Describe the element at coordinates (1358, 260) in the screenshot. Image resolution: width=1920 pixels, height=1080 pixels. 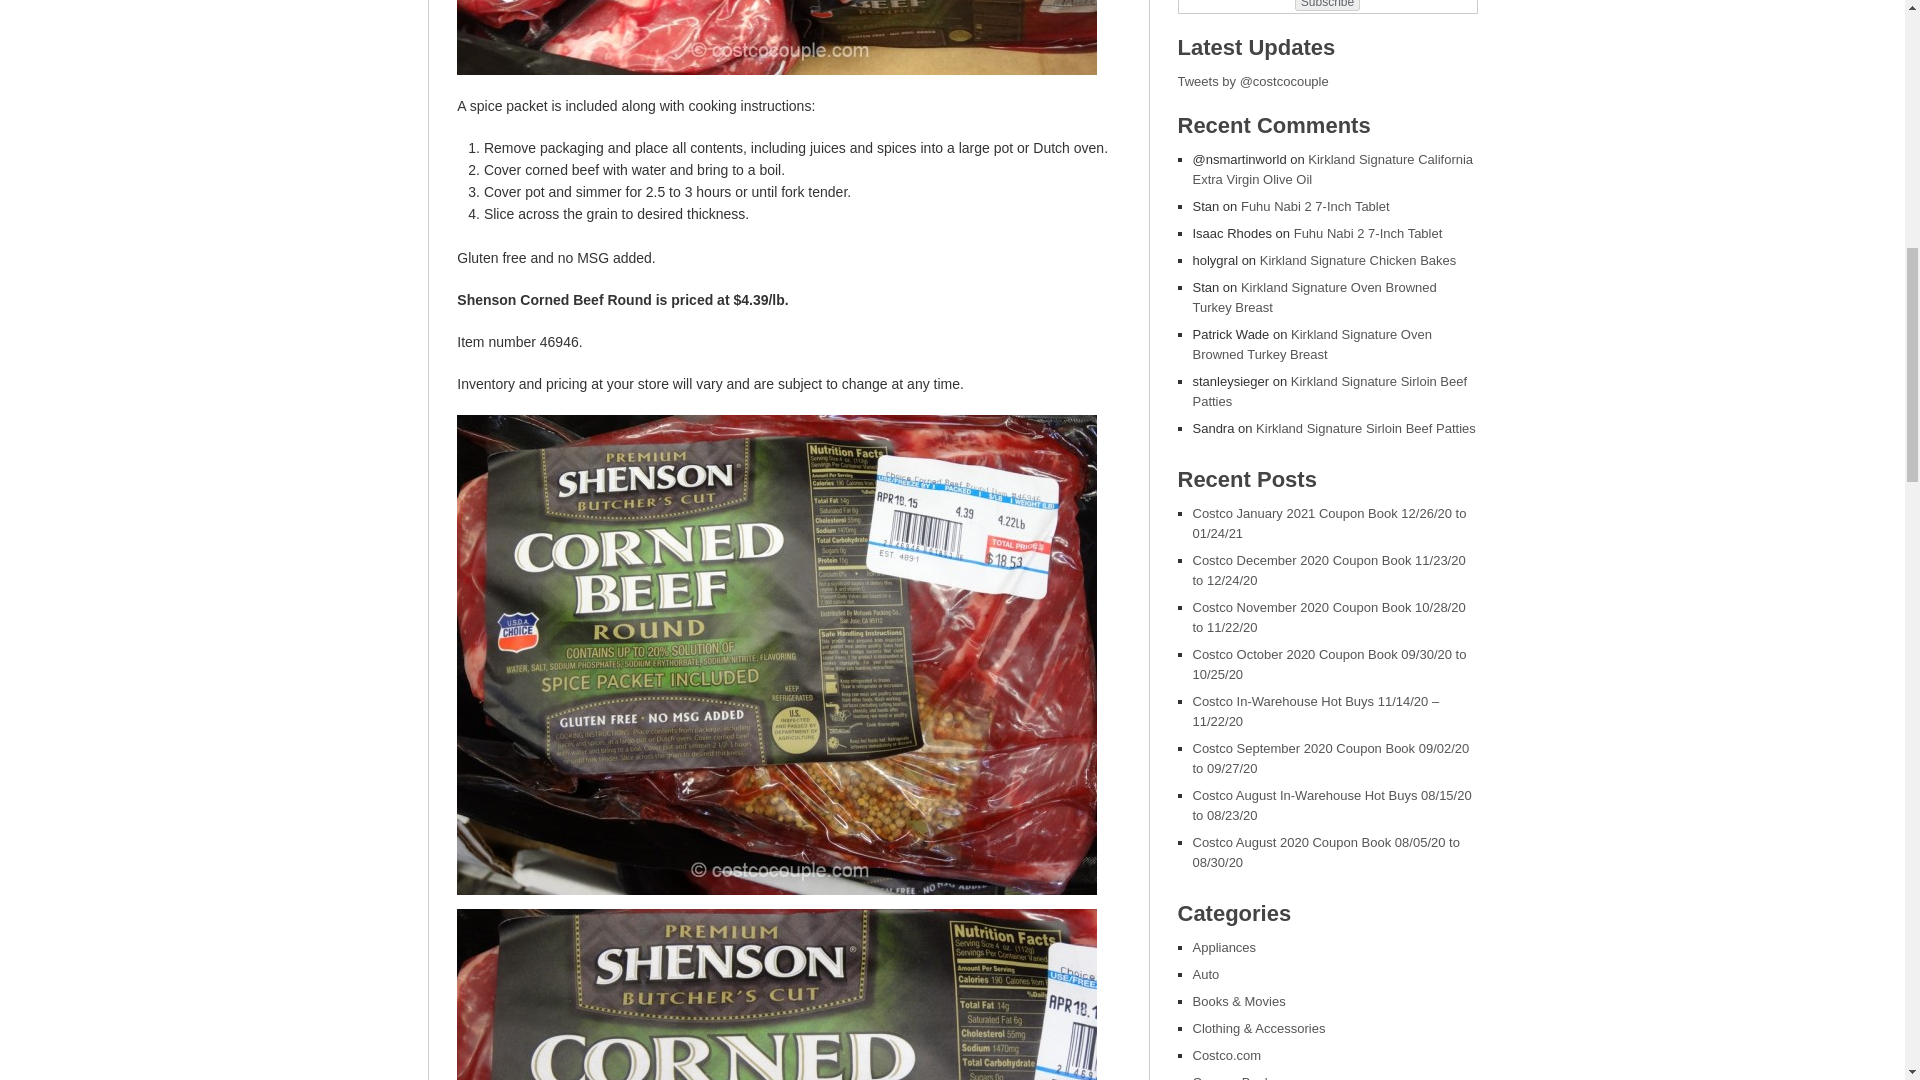
I see `Kirkland Signature Chicken Bakes` at that location.